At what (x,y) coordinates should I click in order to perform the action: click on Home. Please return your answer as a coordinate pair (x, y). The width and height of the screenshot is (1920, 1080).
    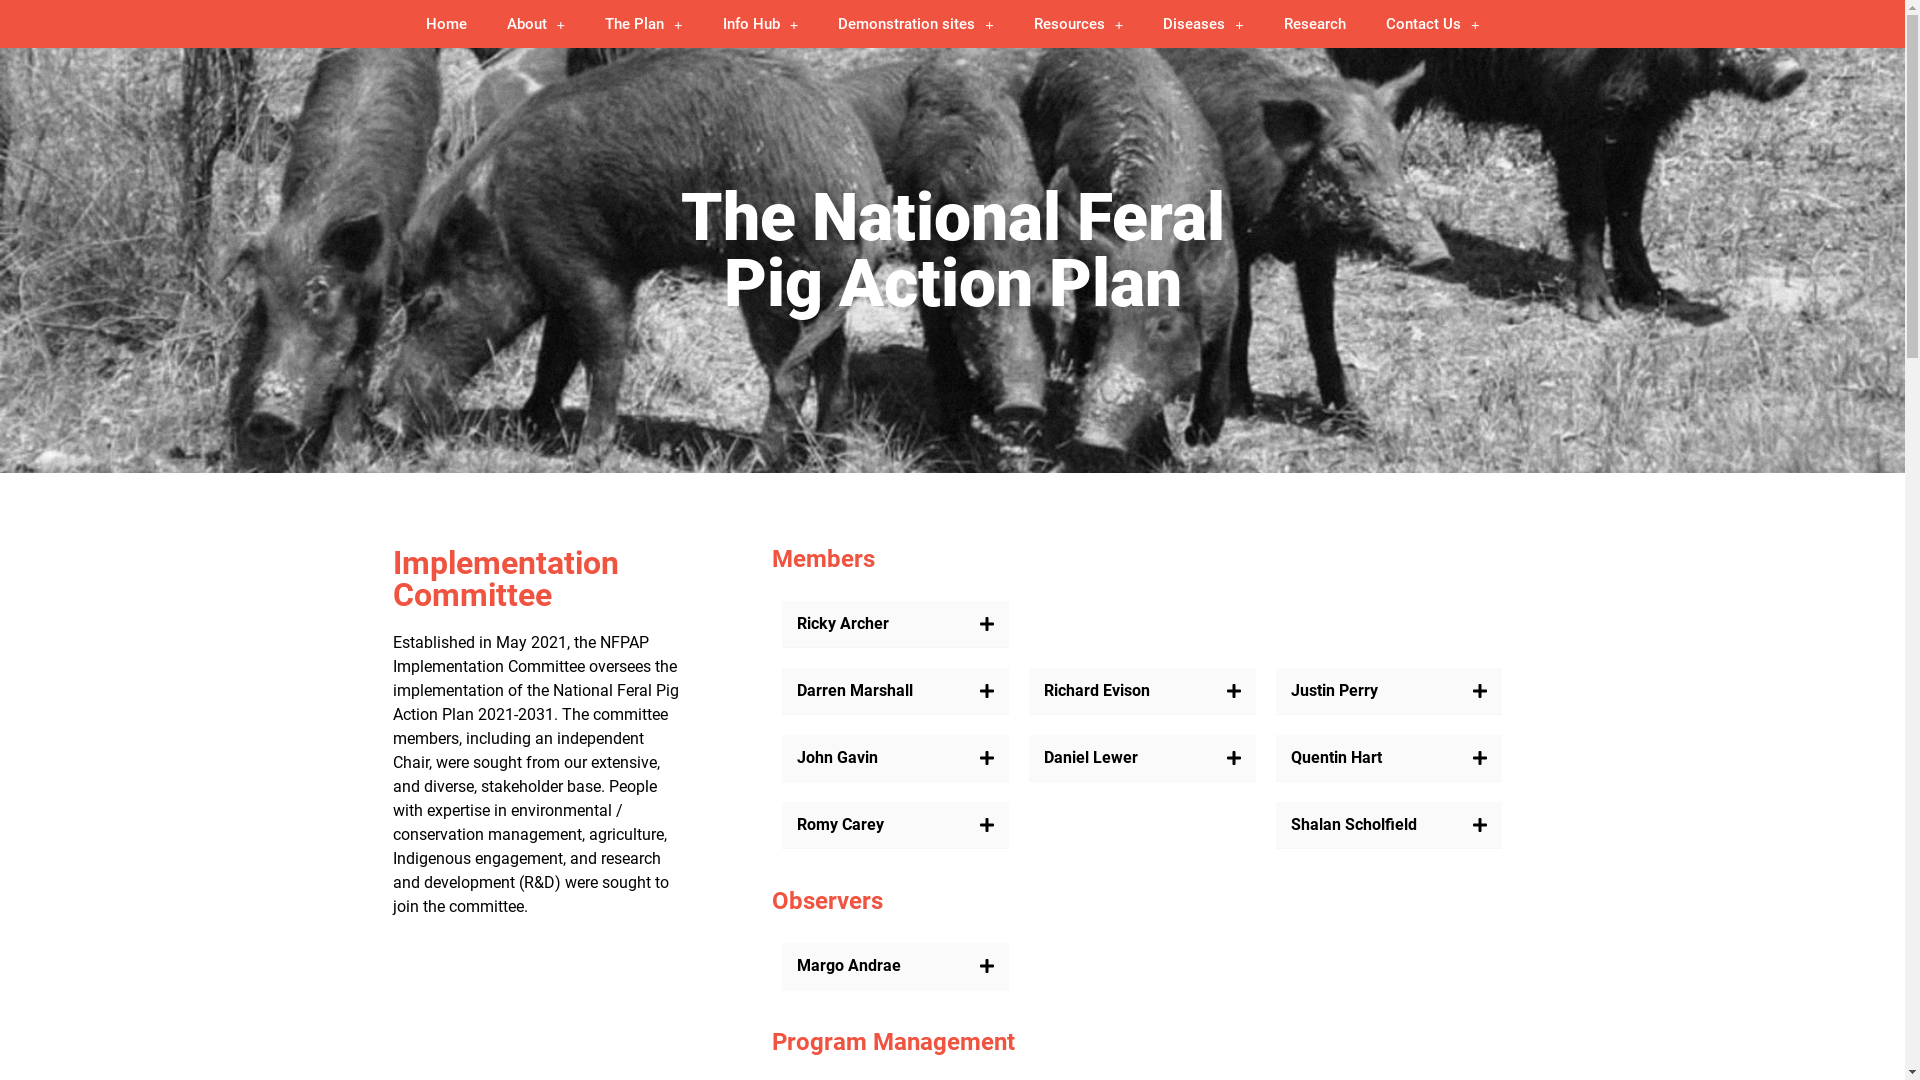
    Looking at the image, I should click on (446, 24).